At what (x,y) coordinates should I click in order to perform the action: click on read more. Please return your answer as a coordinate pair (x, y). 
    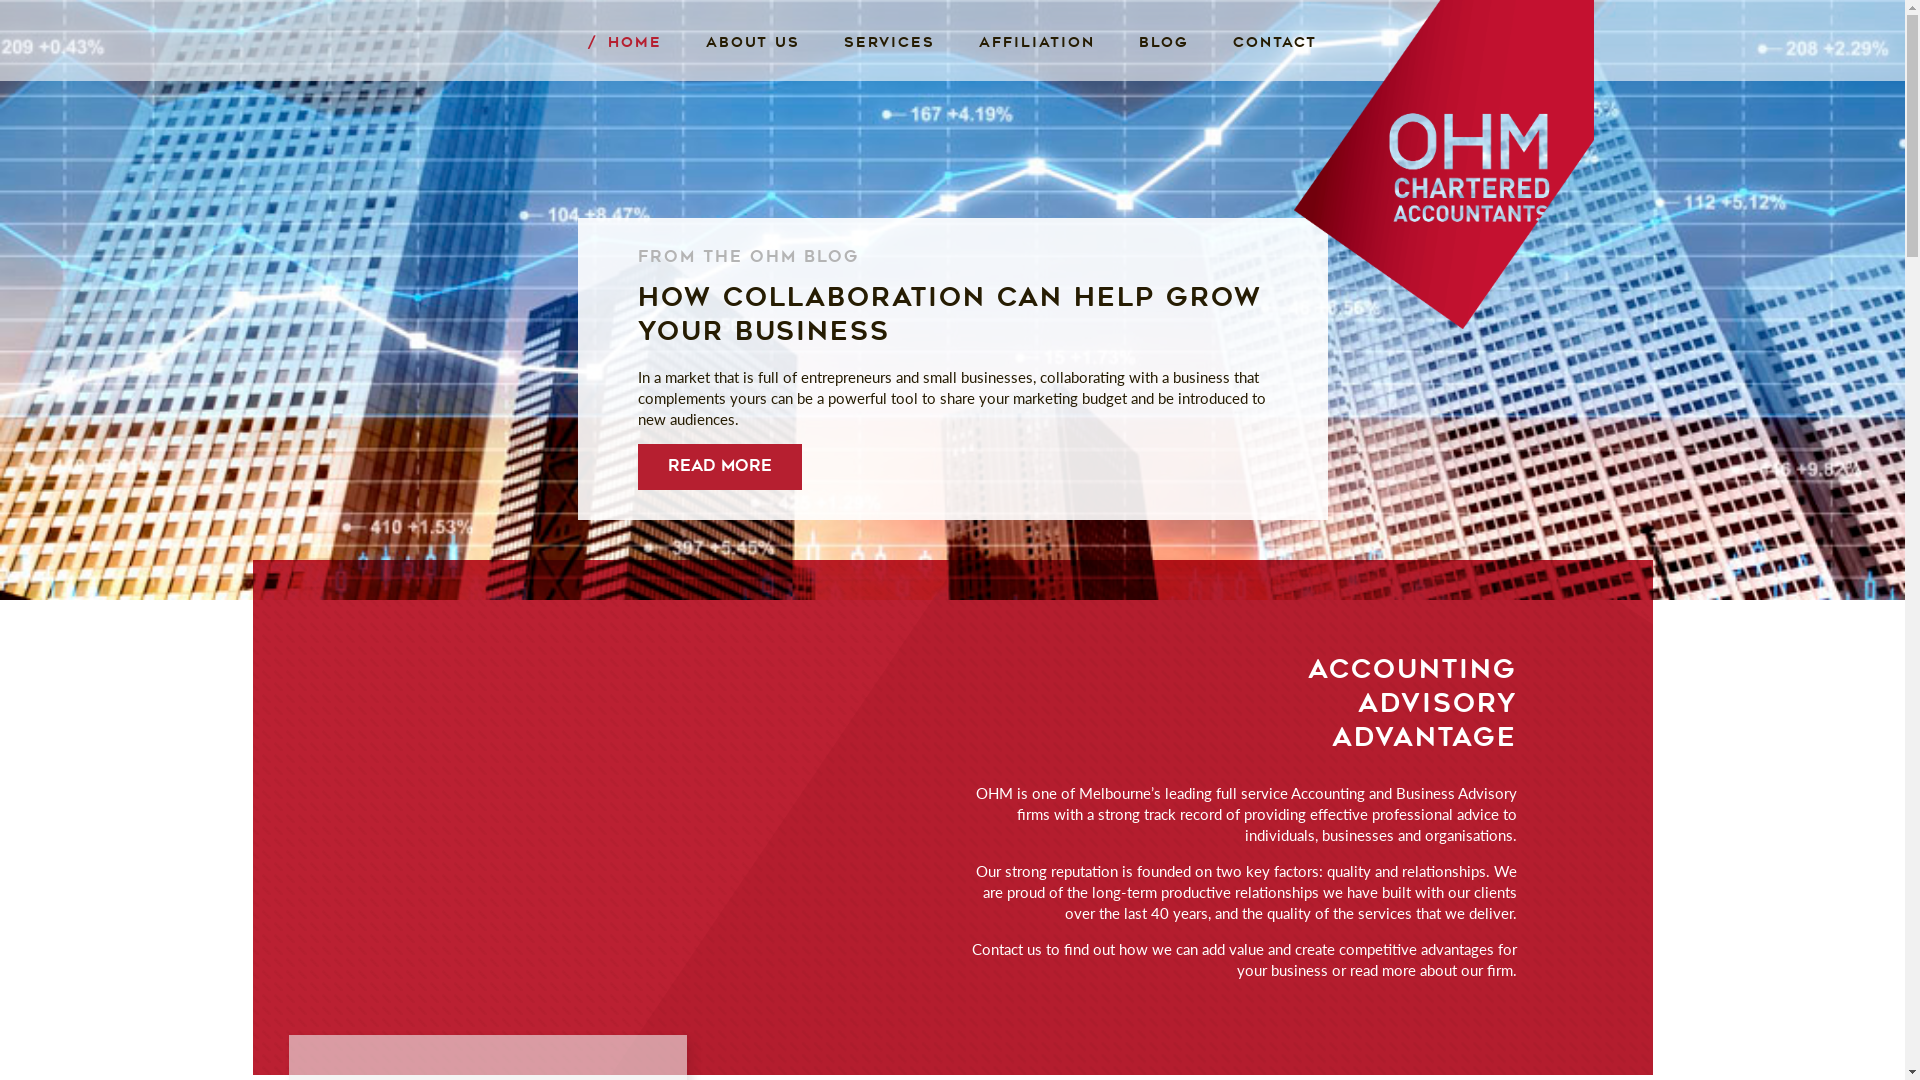
    Looking at the image, I should click on (1383, 970).